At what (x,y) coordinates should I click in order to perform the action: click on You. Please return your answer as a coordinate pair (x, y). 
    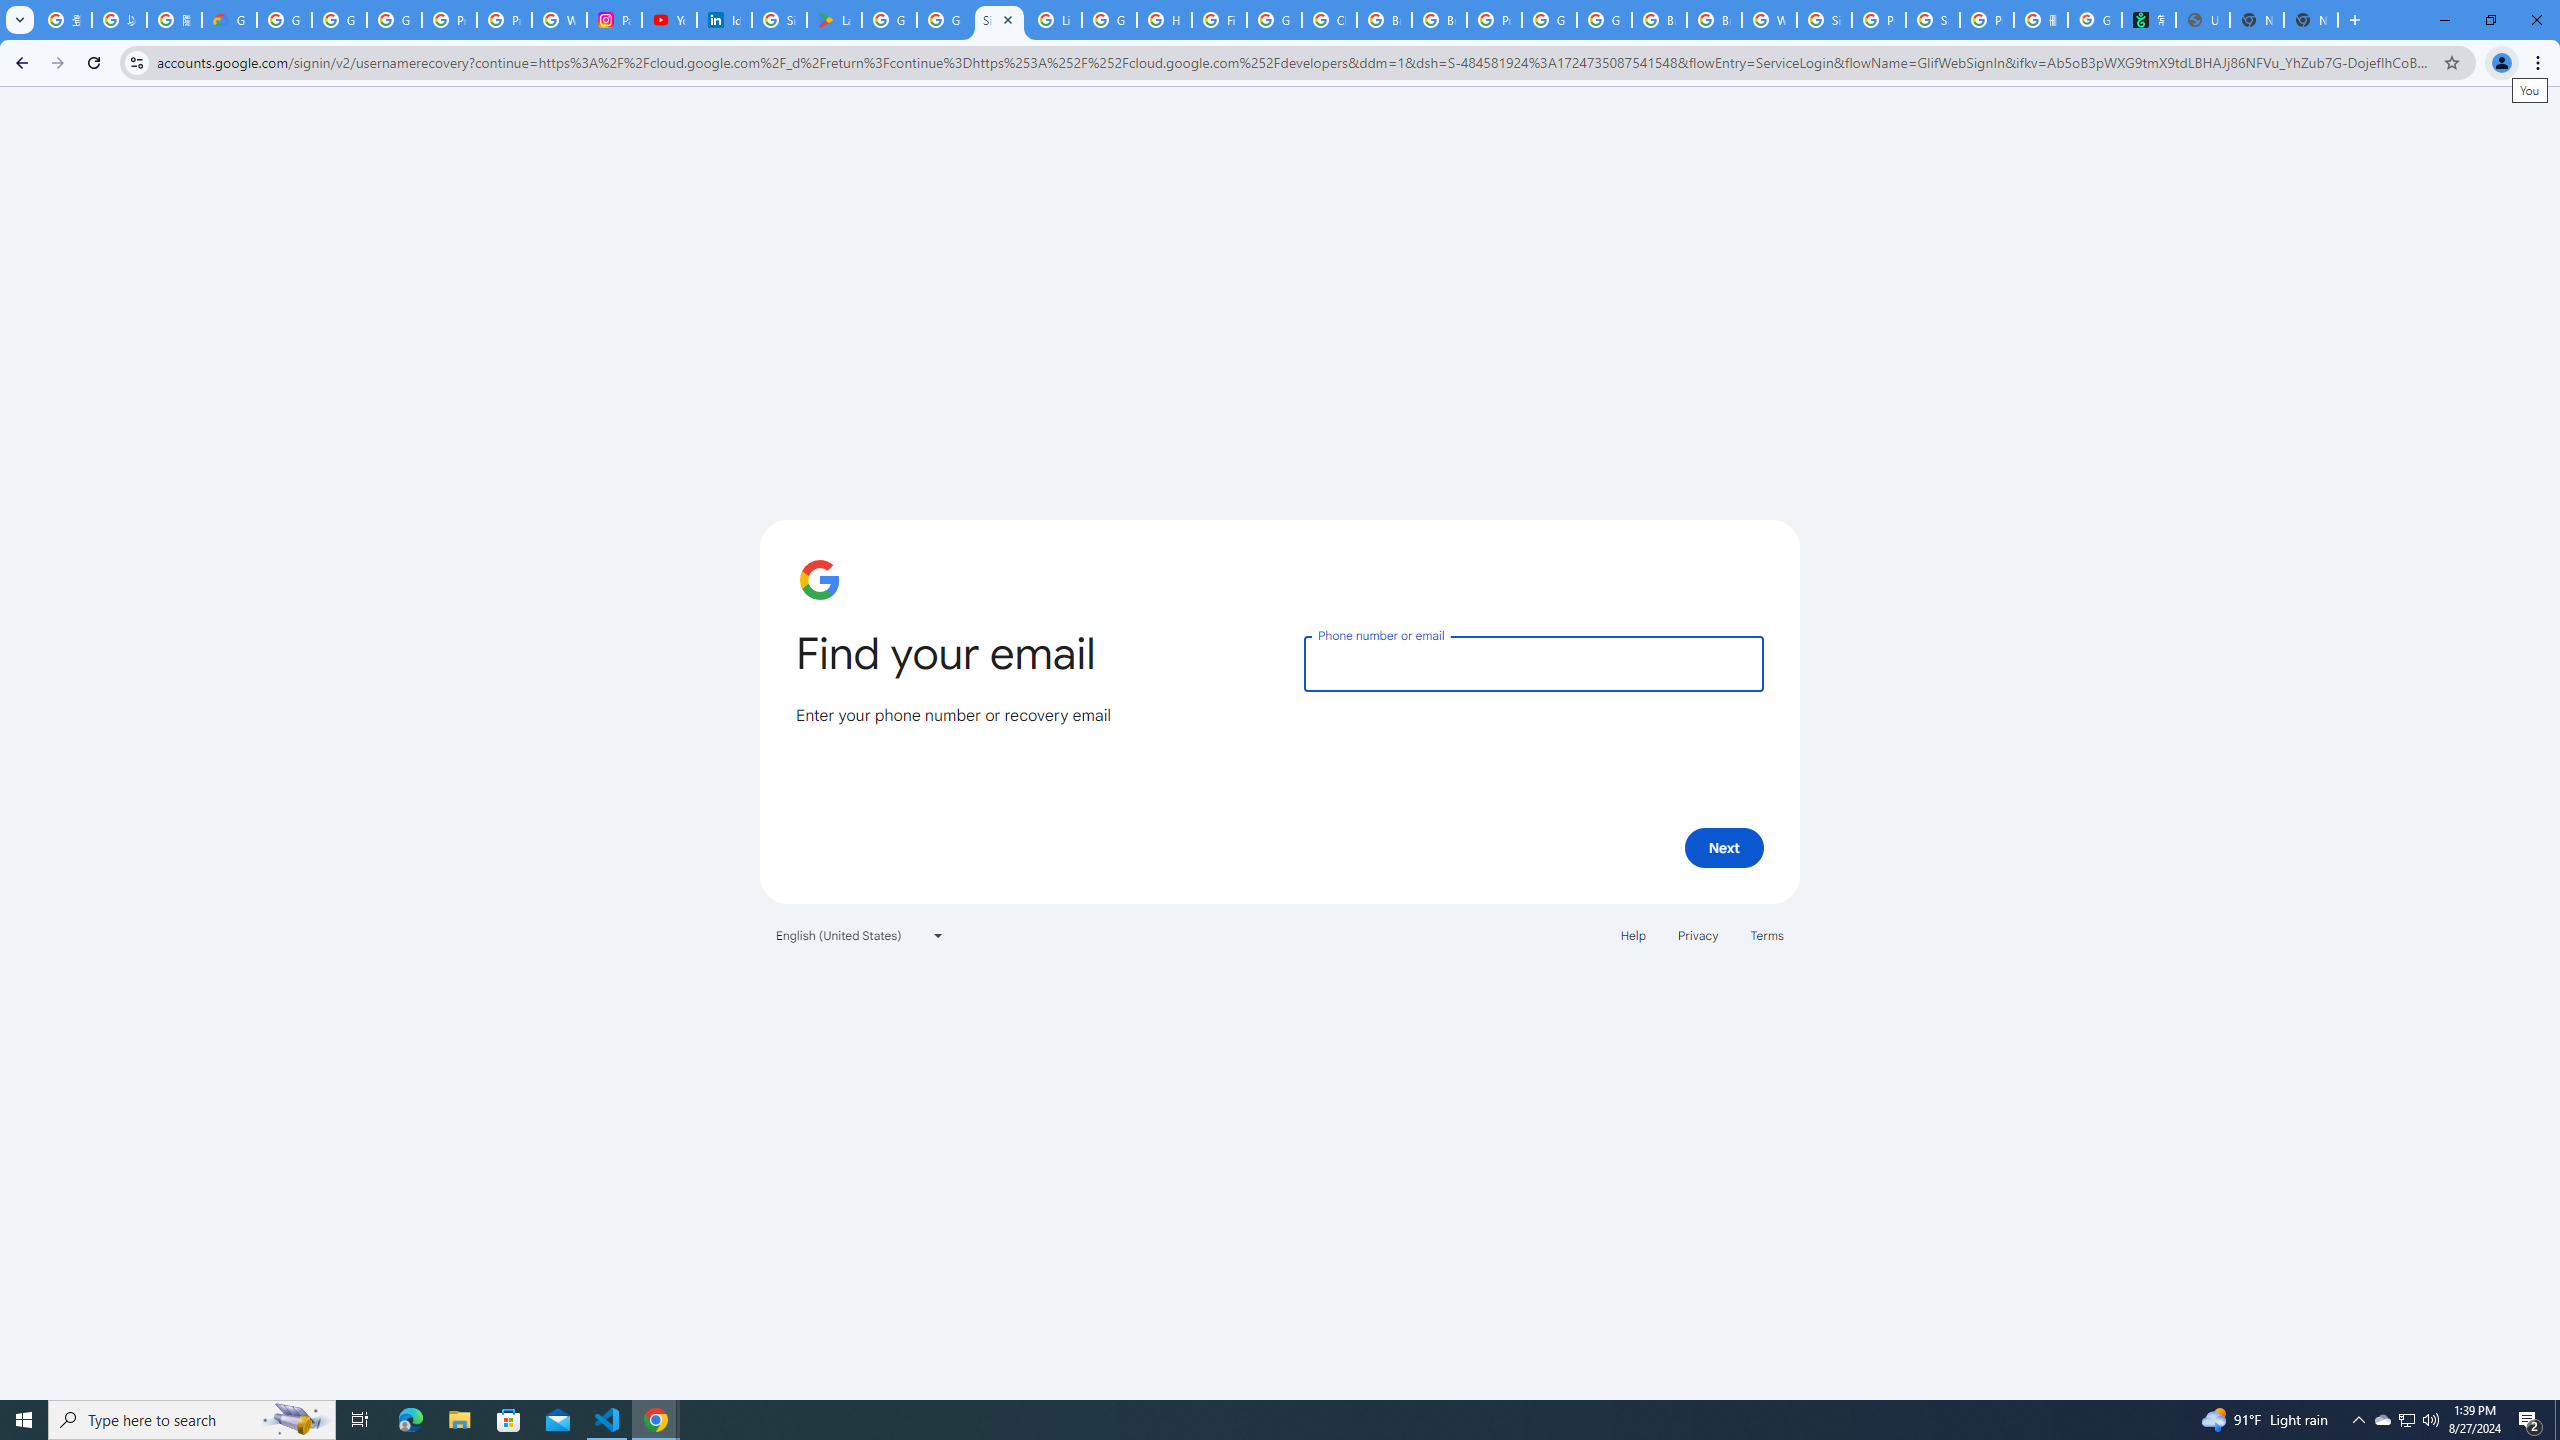
    Looking at the image, I should click on (2502, 63).